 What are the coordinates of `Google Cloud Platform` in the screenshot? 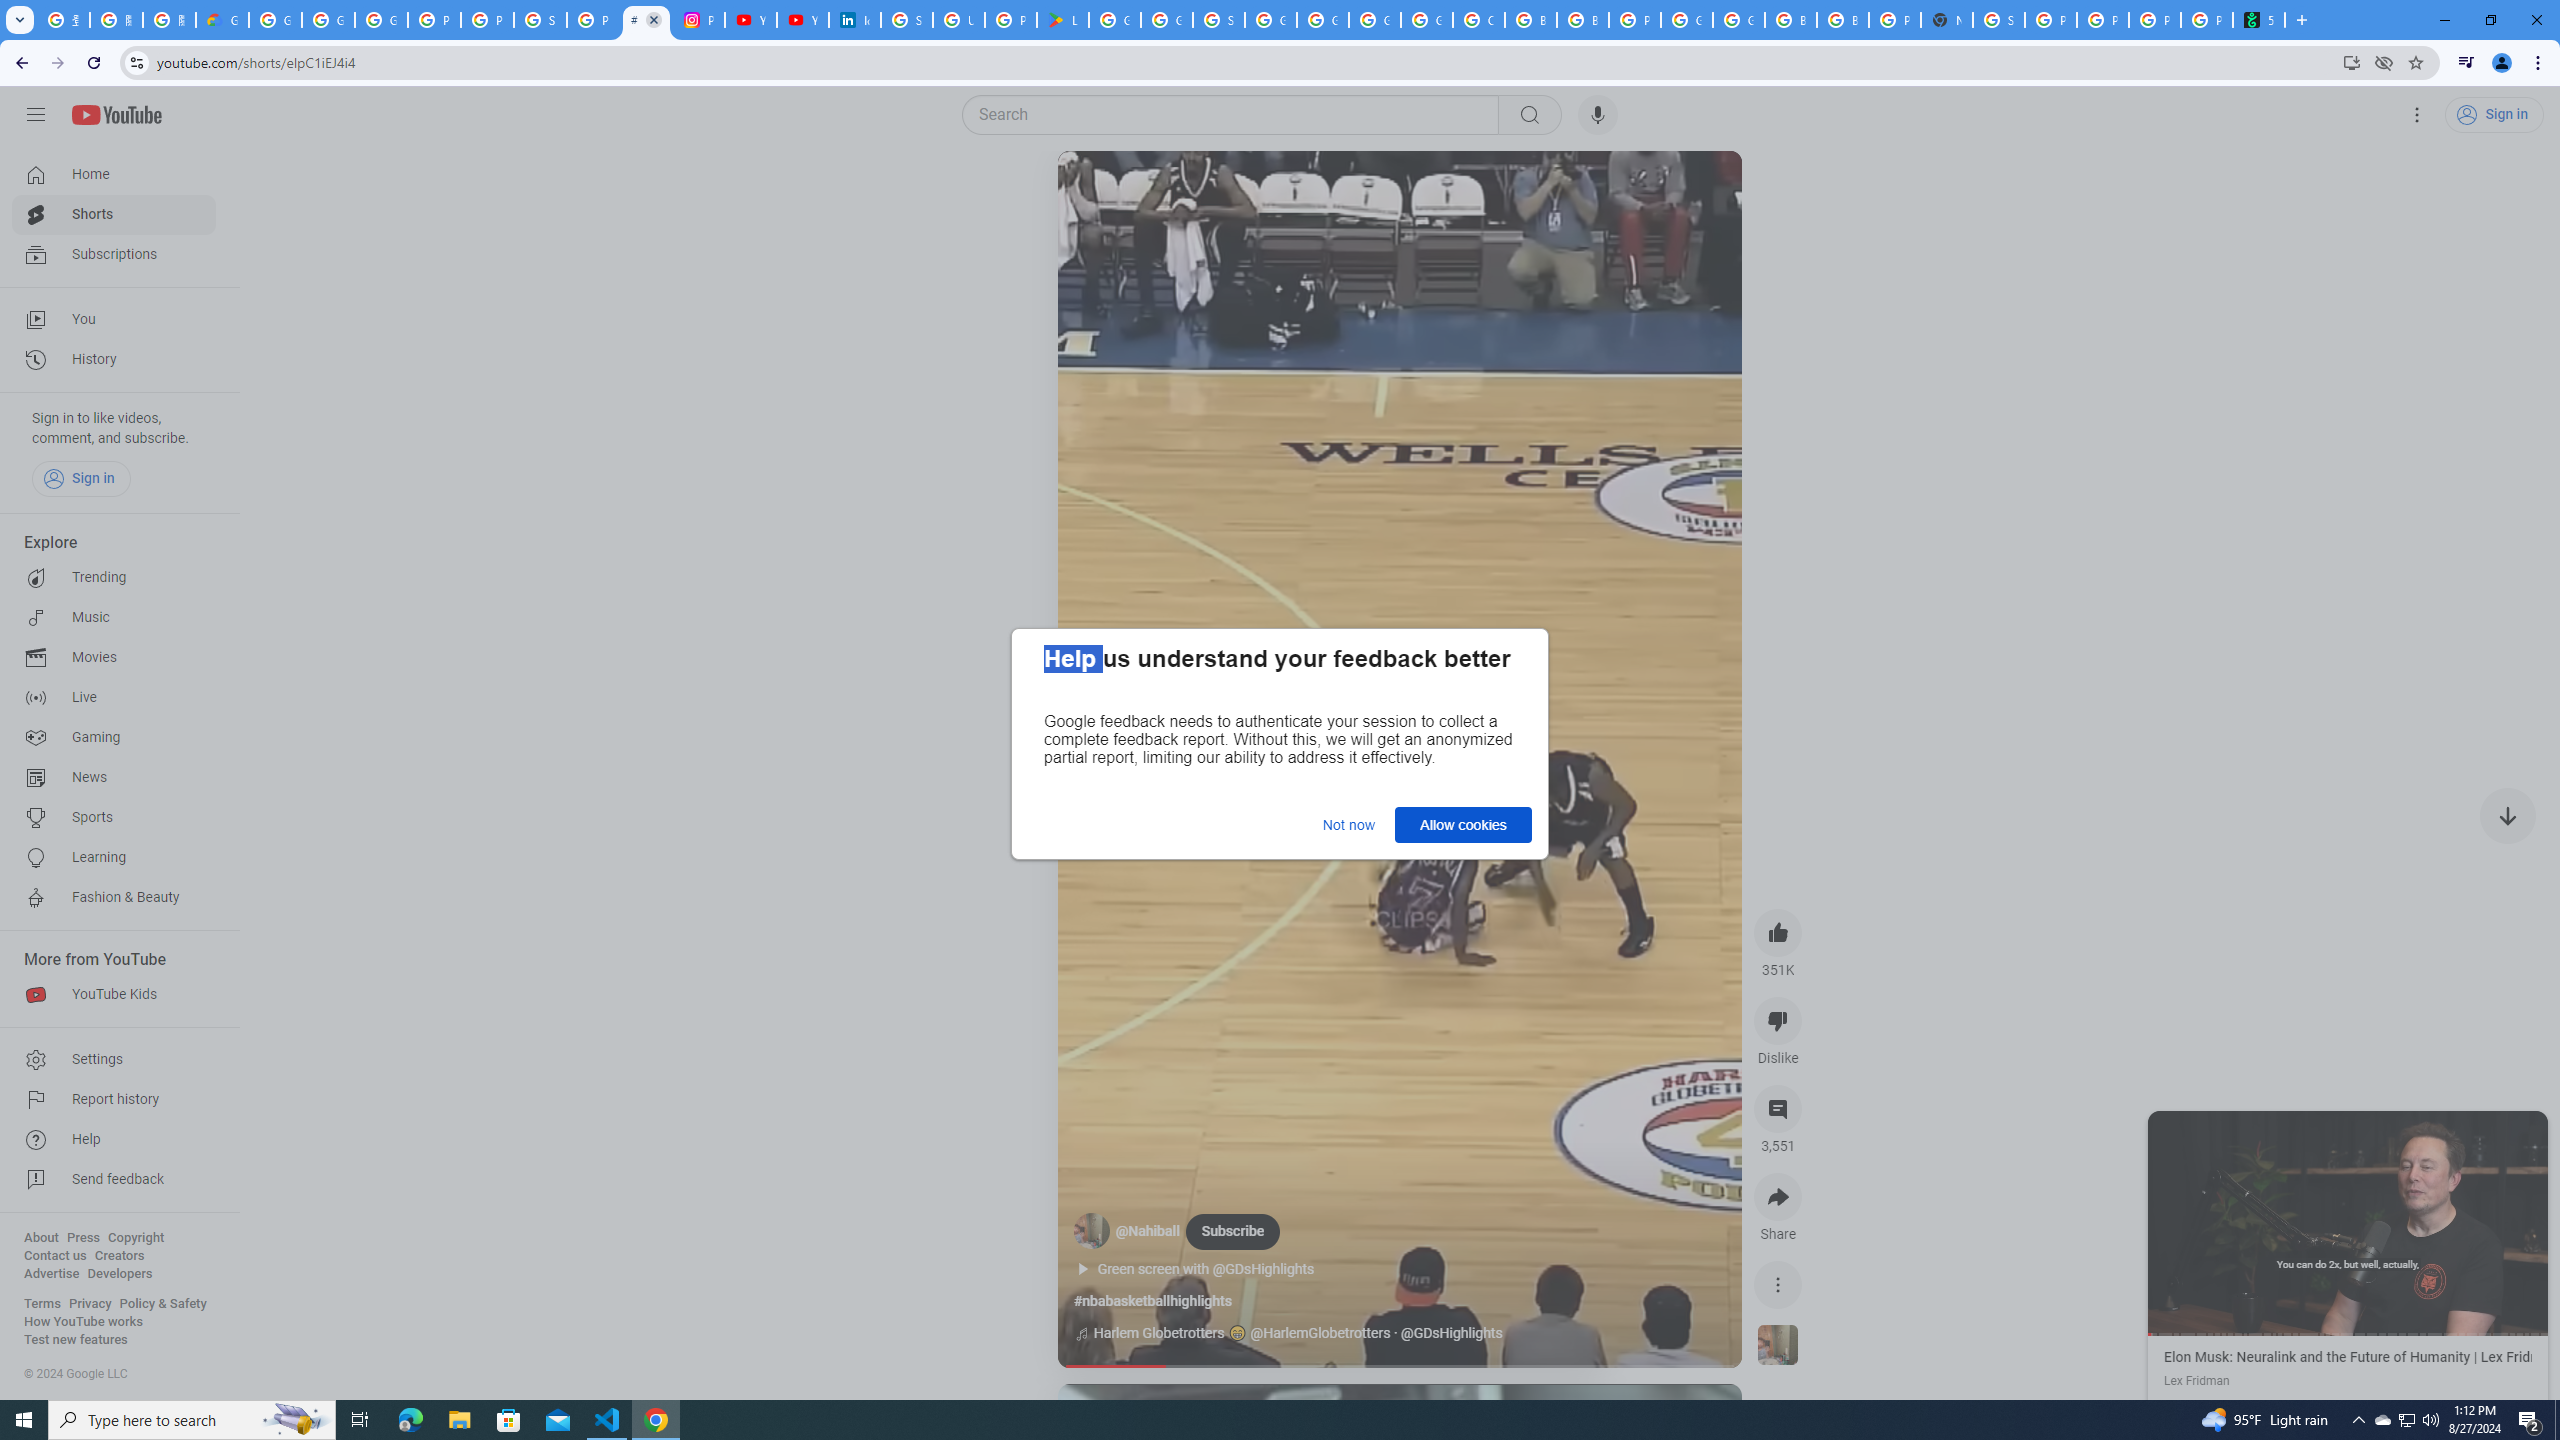 It's located at (1686, 20).